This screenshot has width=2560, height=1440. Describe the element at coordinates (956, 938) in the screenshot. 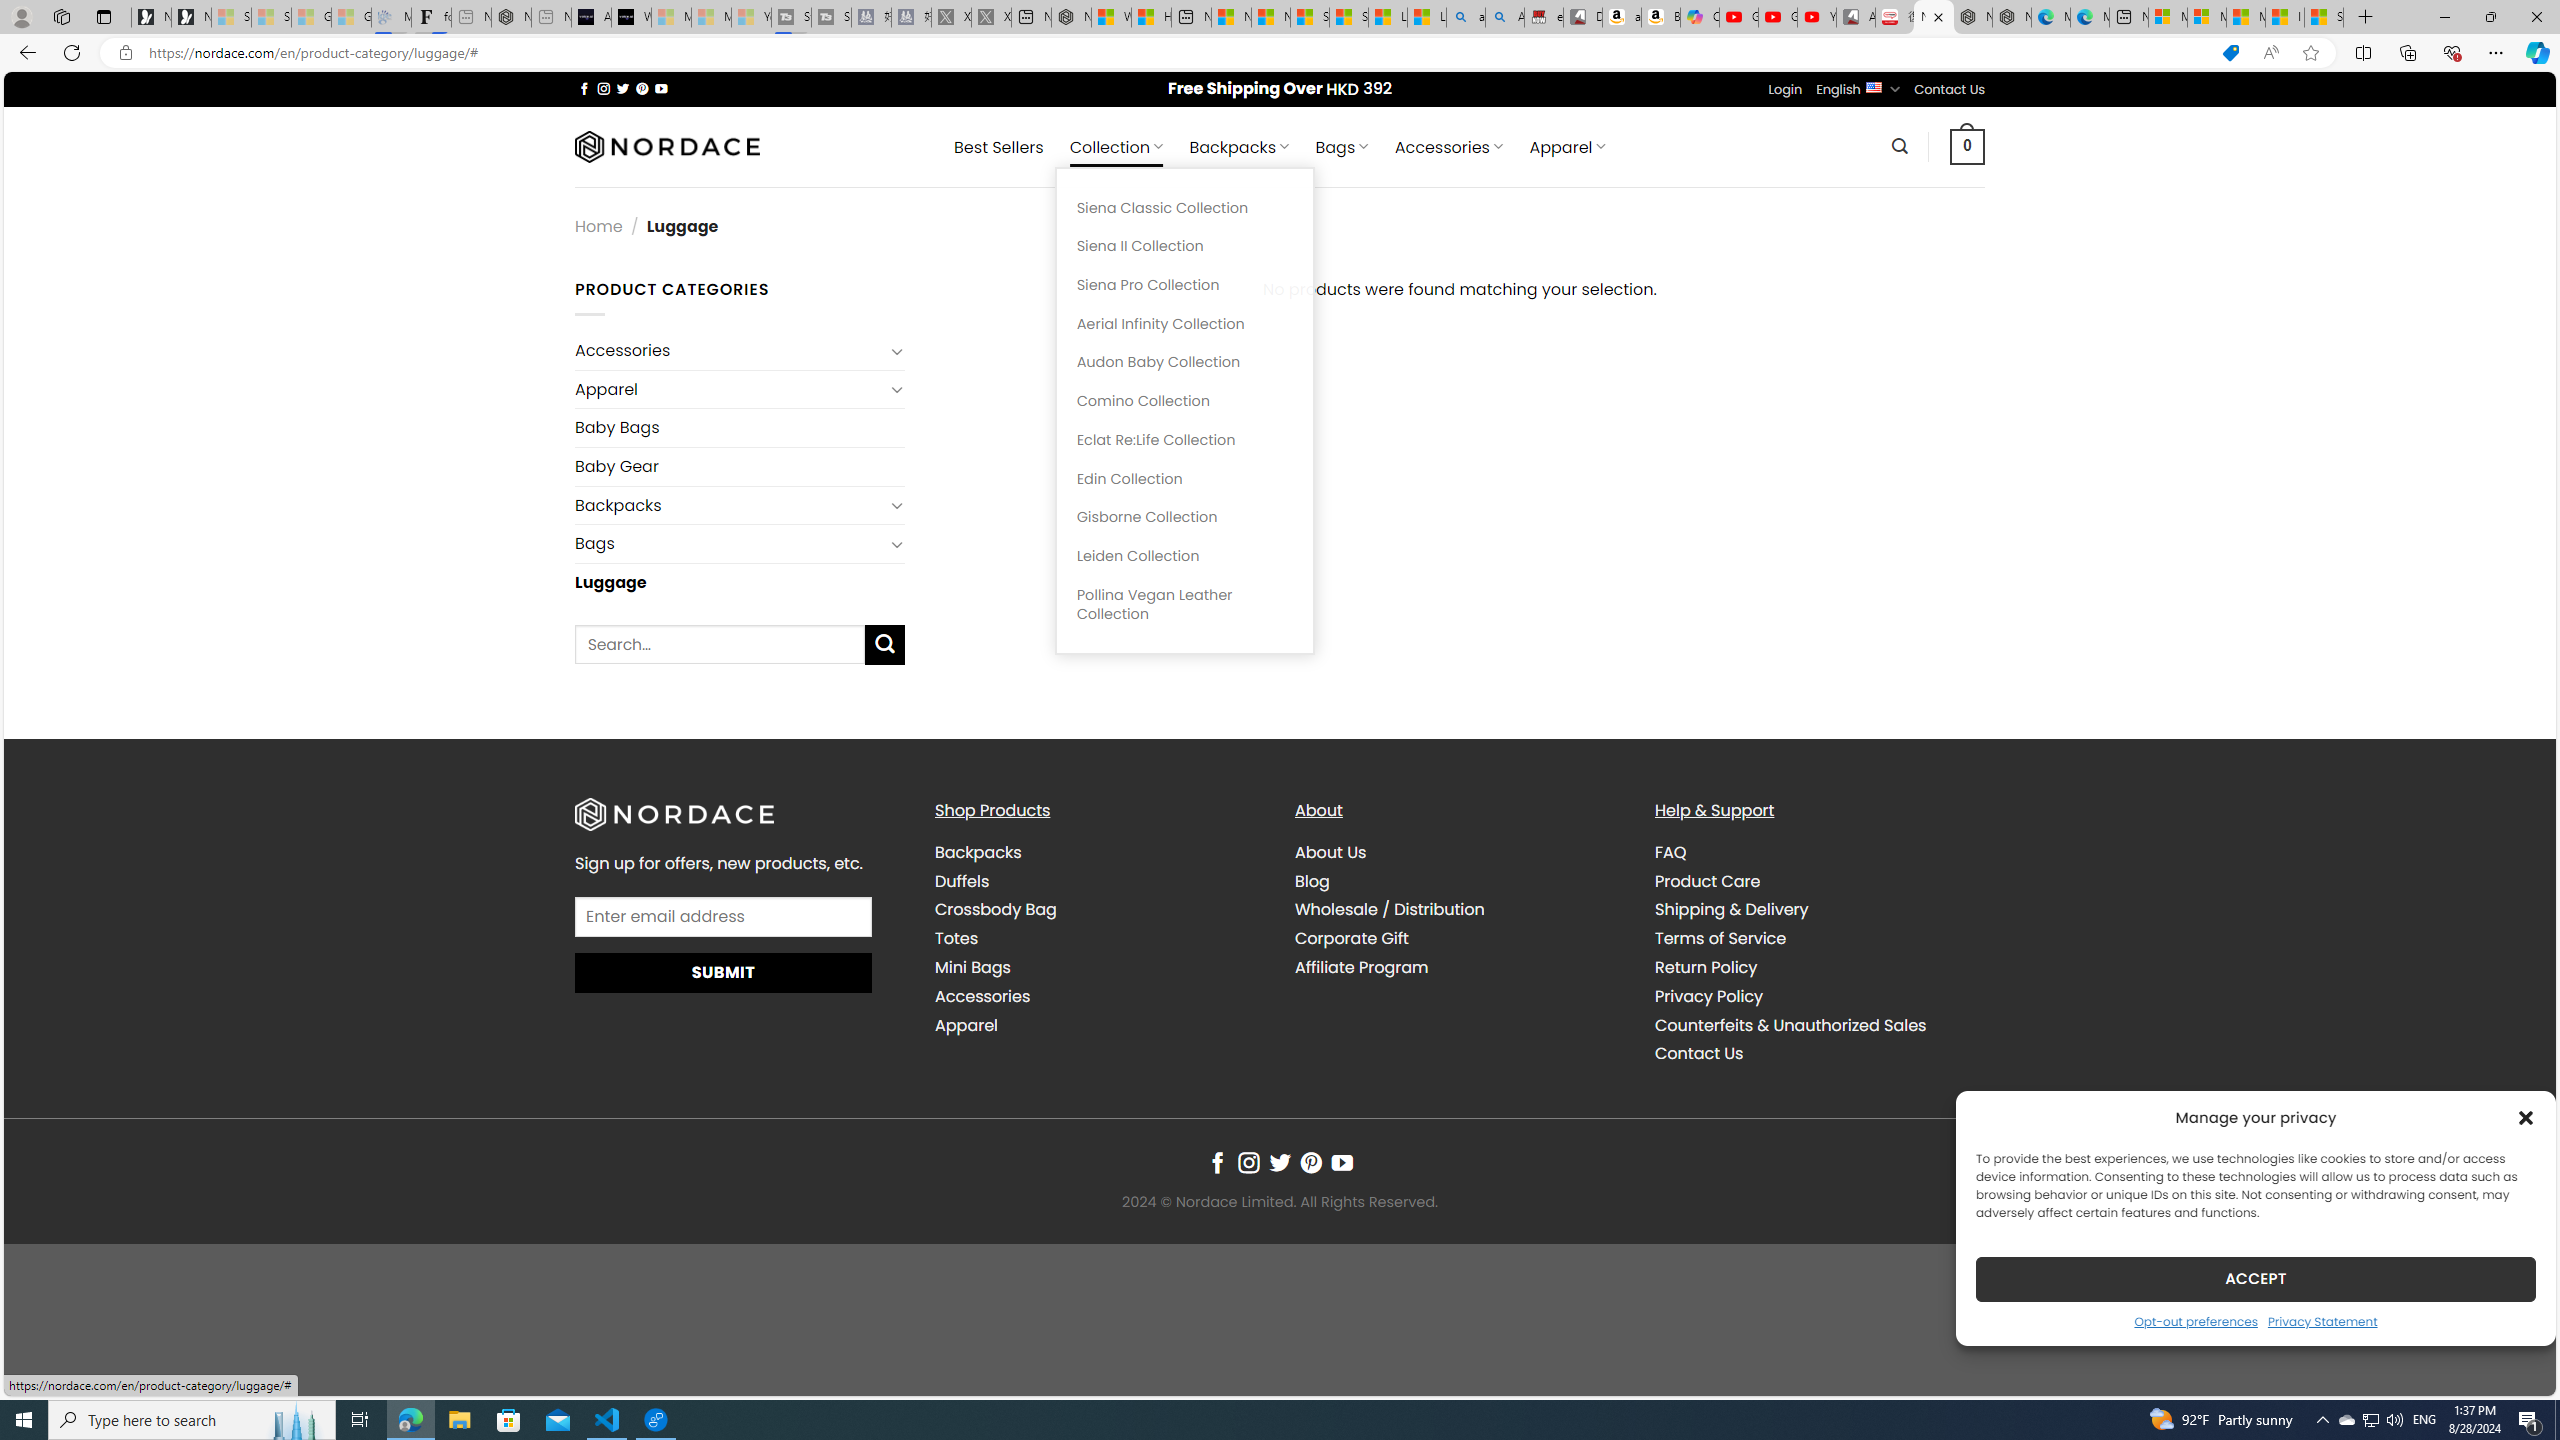

I see `Totes` at that location.